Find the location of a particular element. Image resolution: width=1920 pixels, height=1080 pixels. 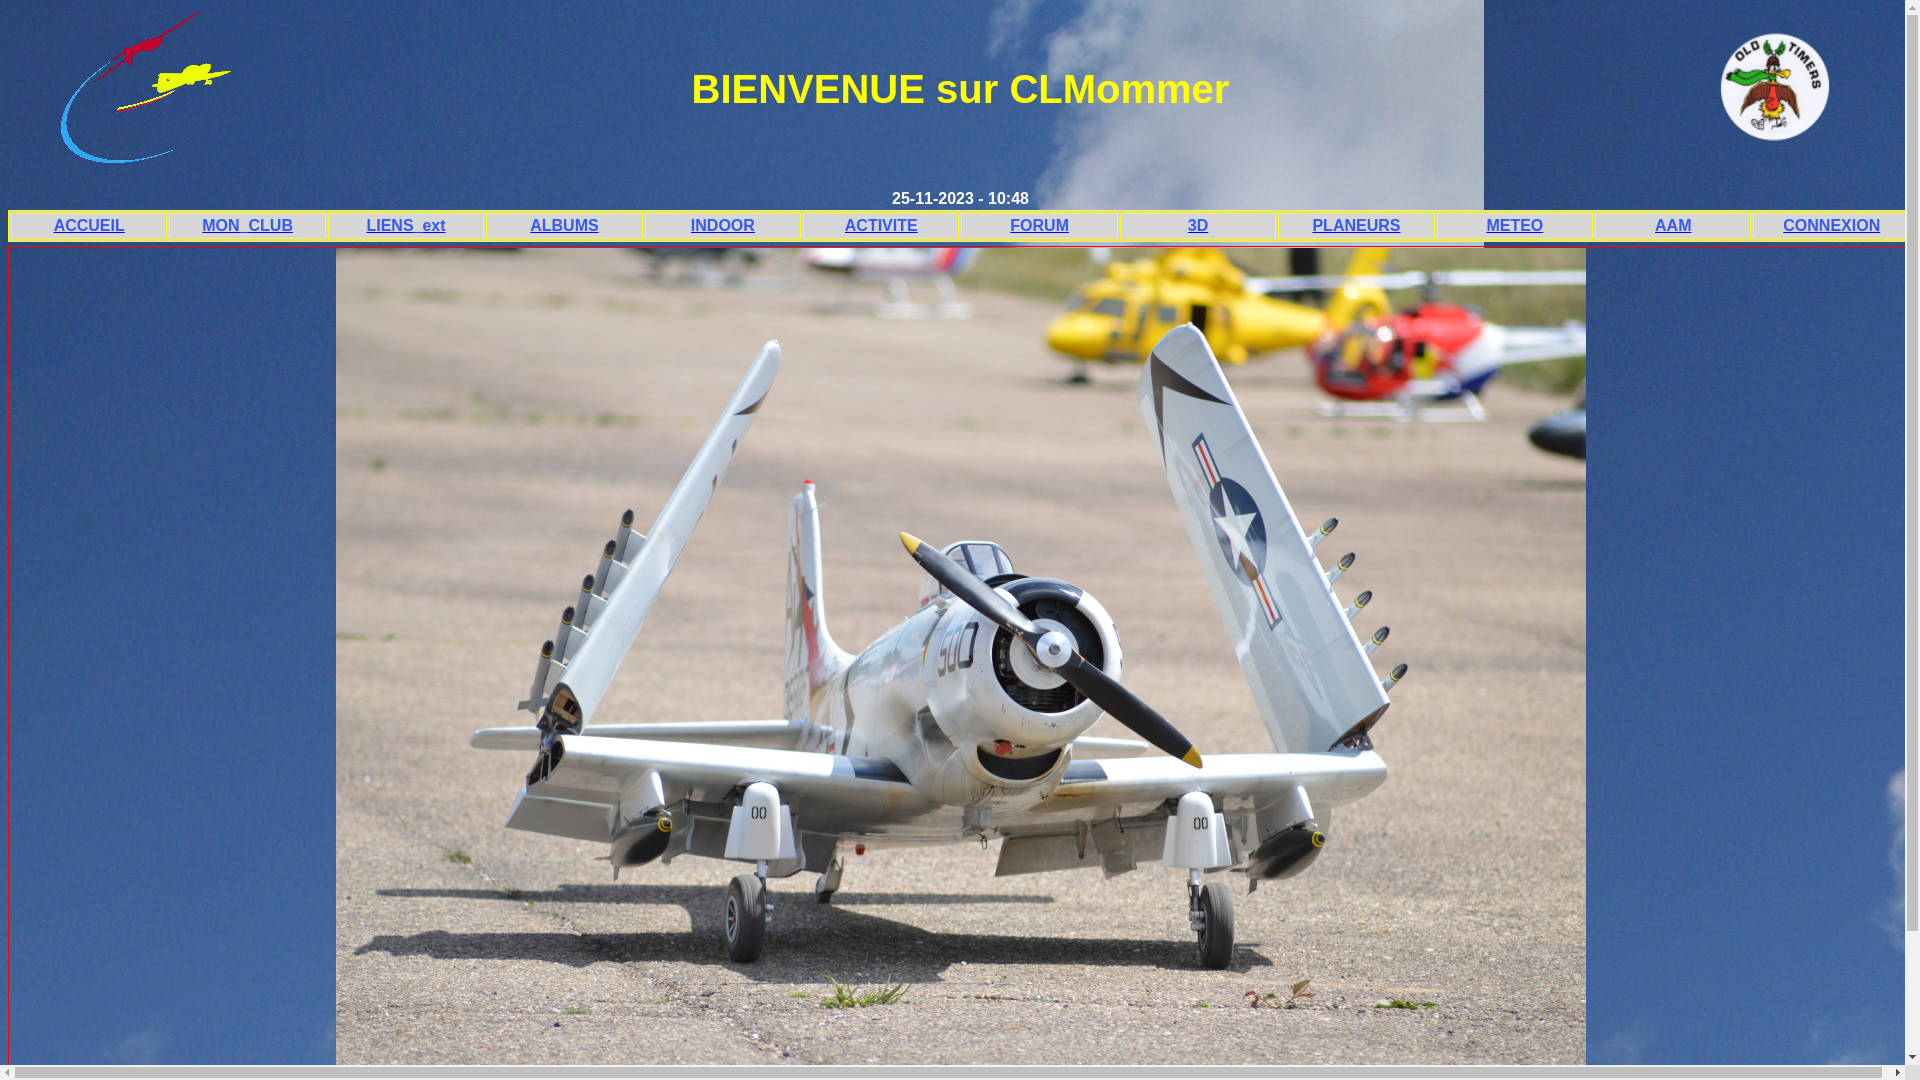

FORUM is located at coordinates (1039, 226).